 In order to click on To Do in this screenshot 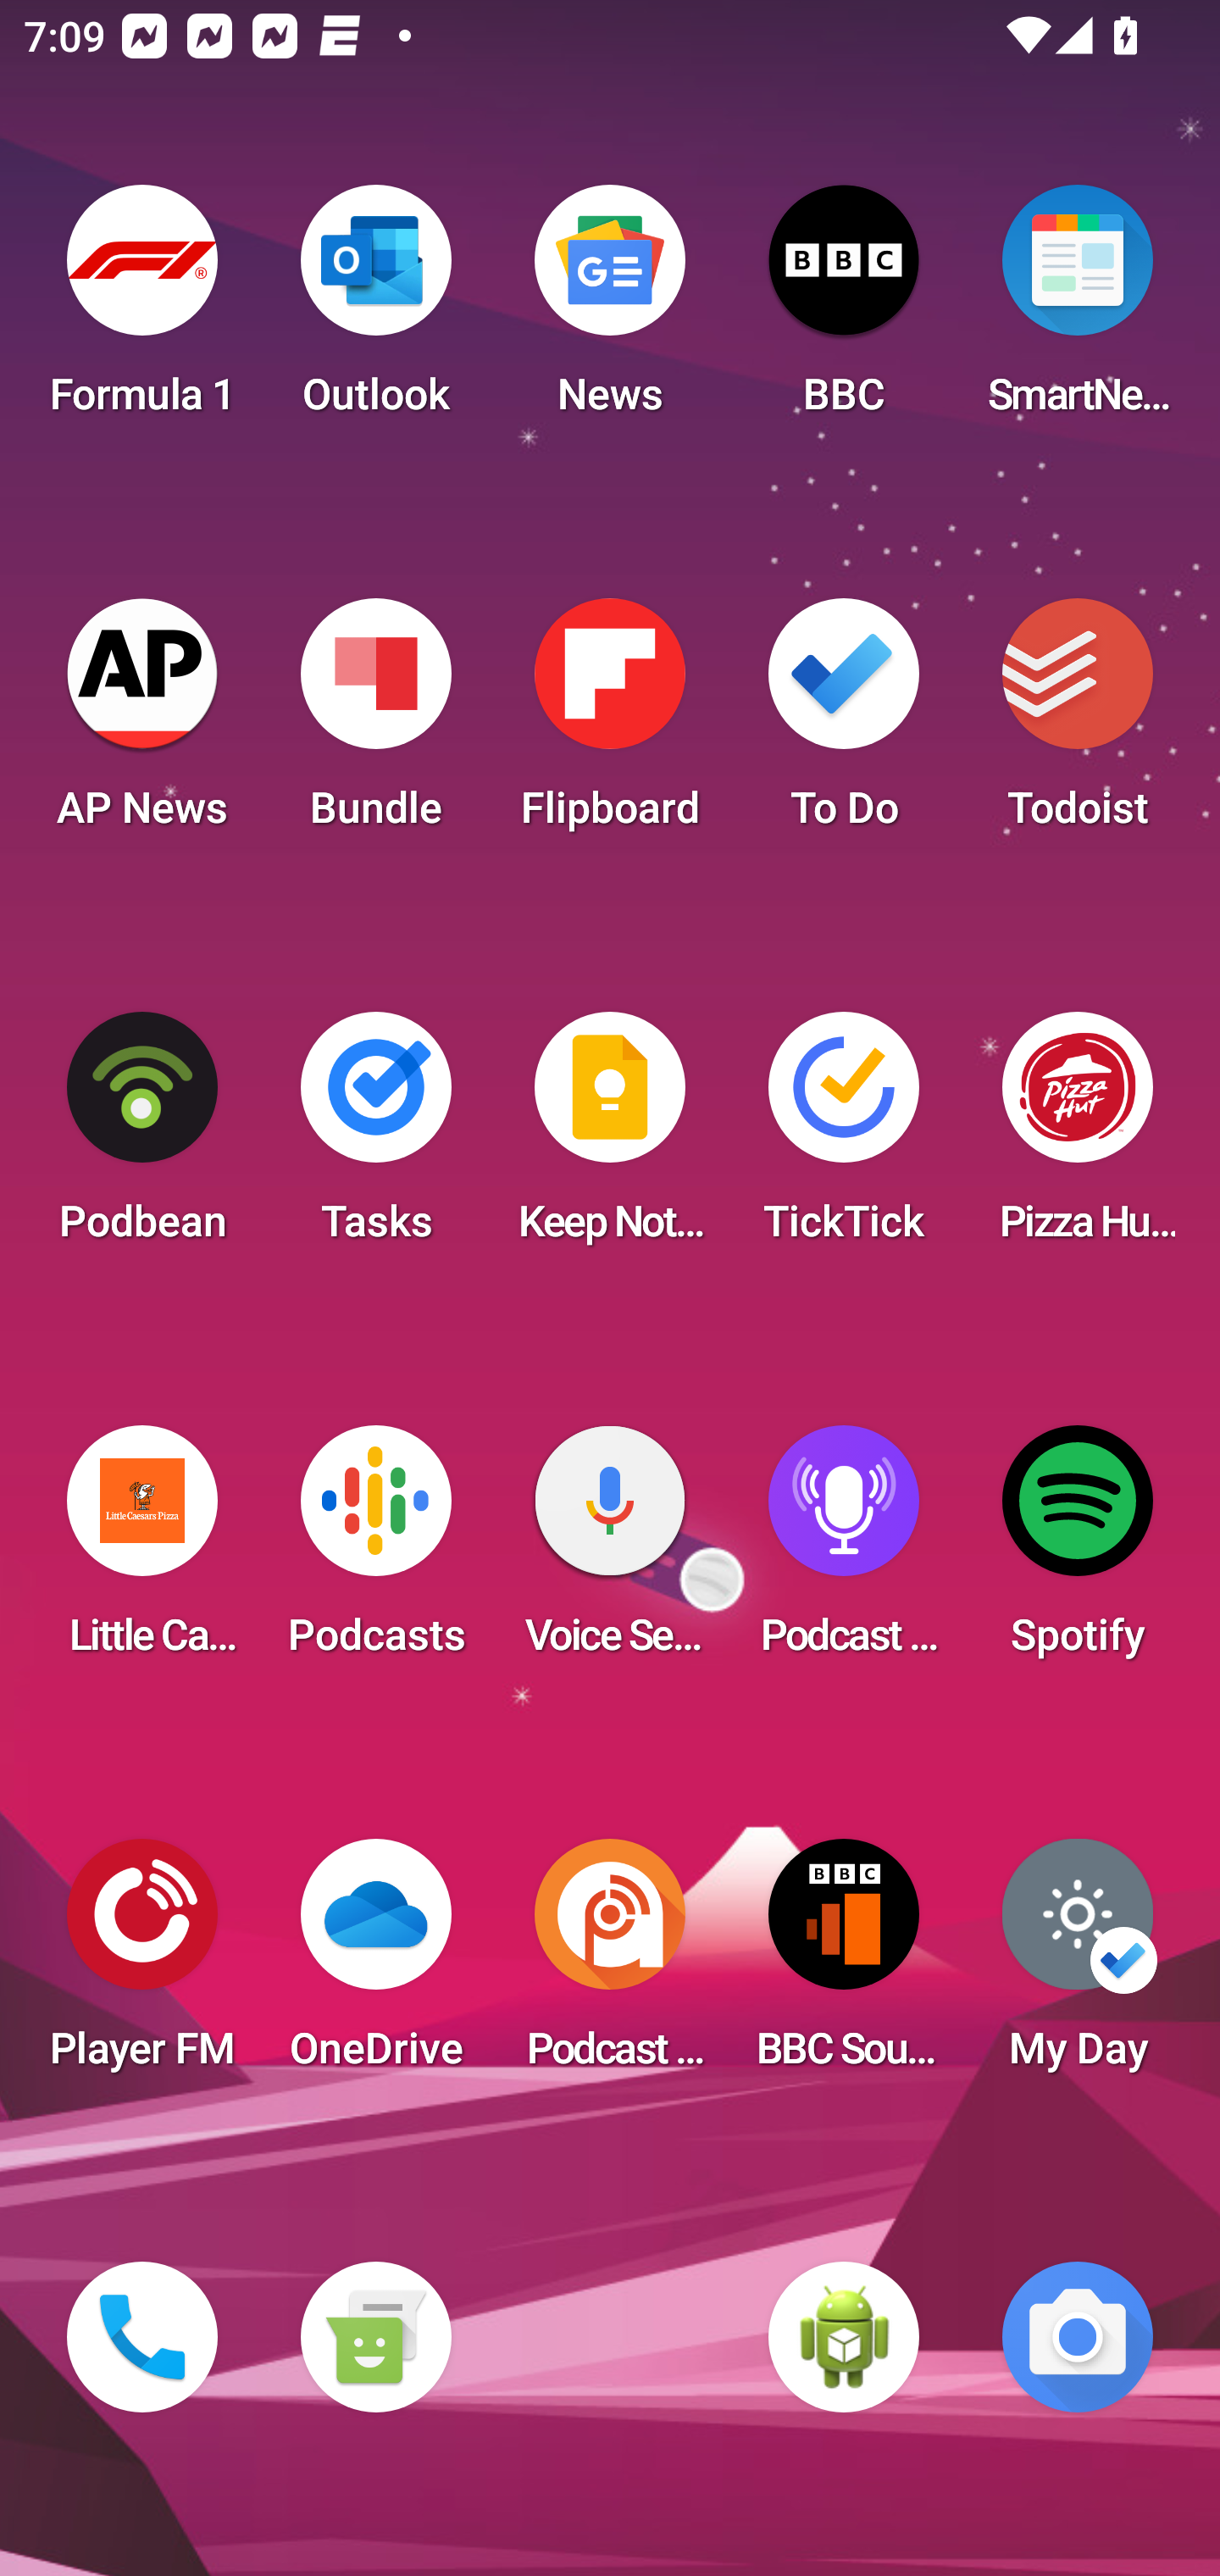, I will do `click(844, 724)`.